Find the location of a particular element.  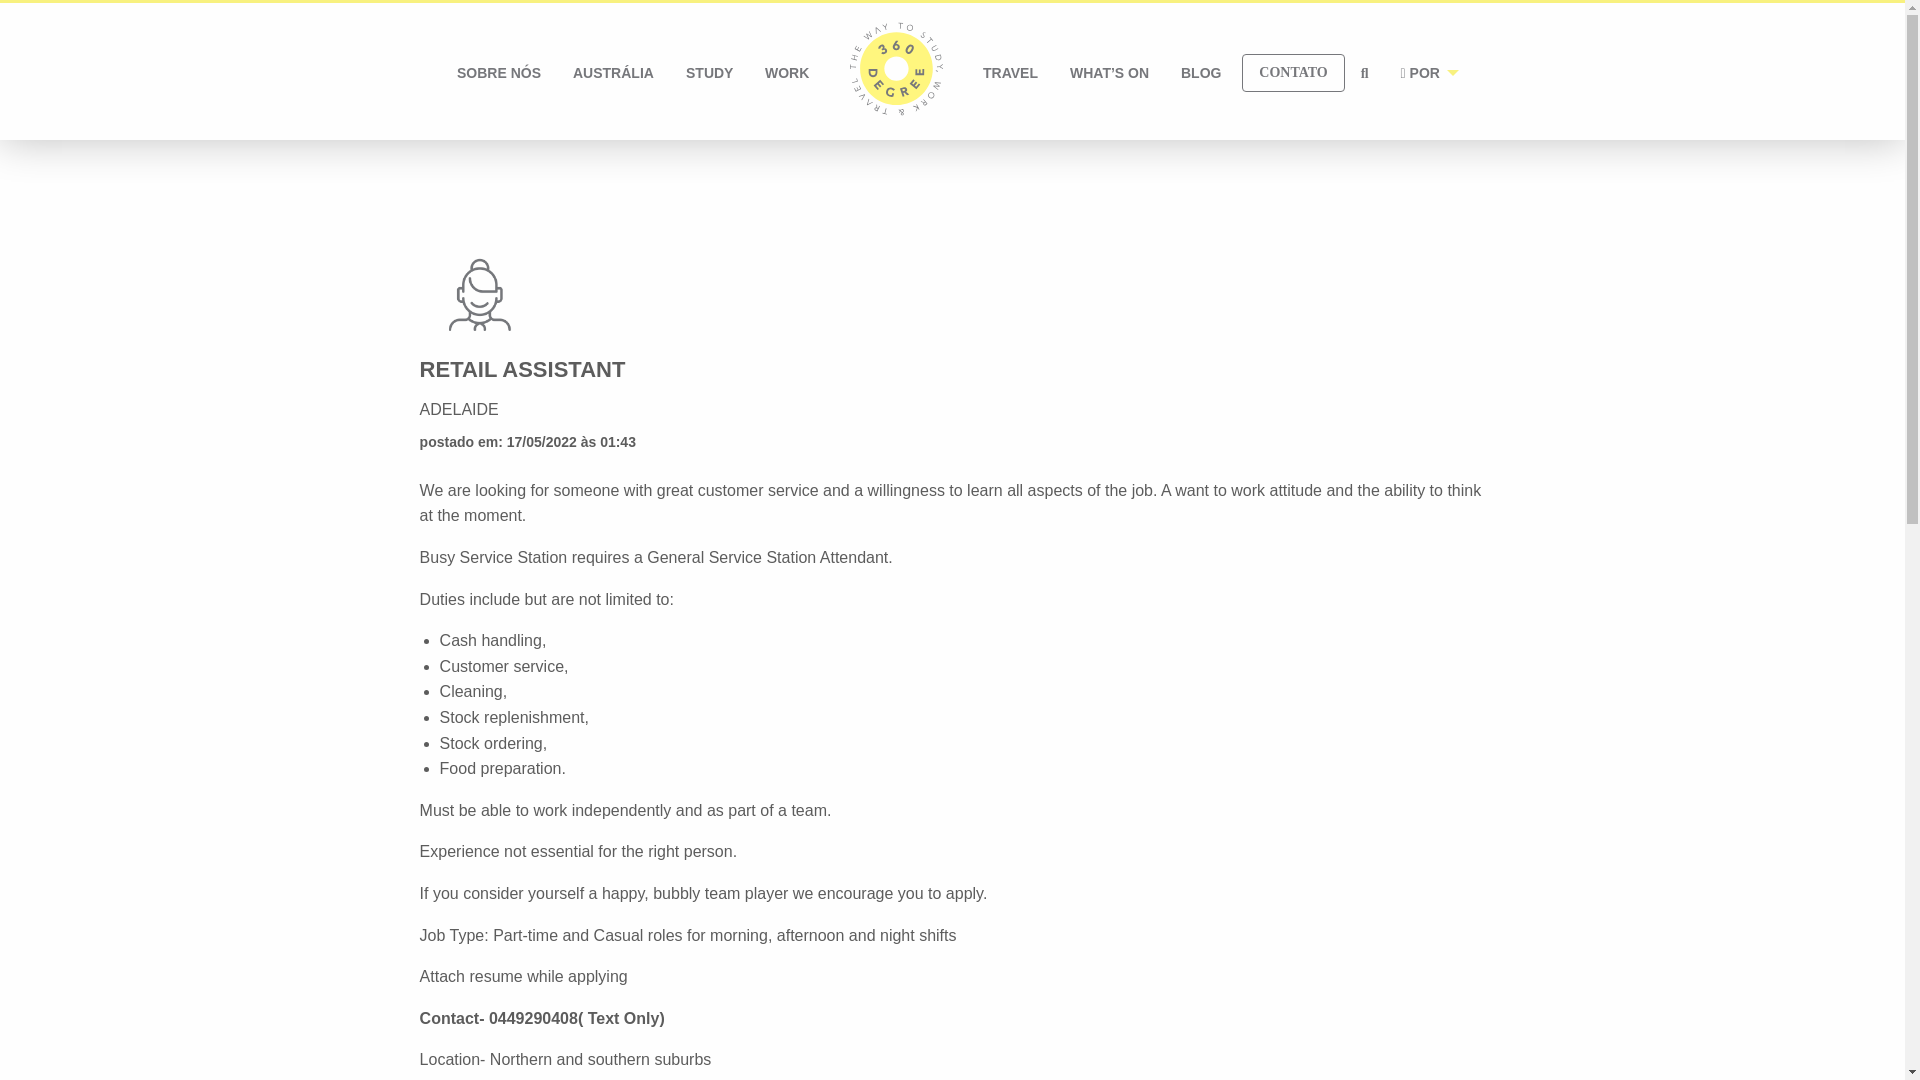

BLOG is located at coordinates (1200, 72).